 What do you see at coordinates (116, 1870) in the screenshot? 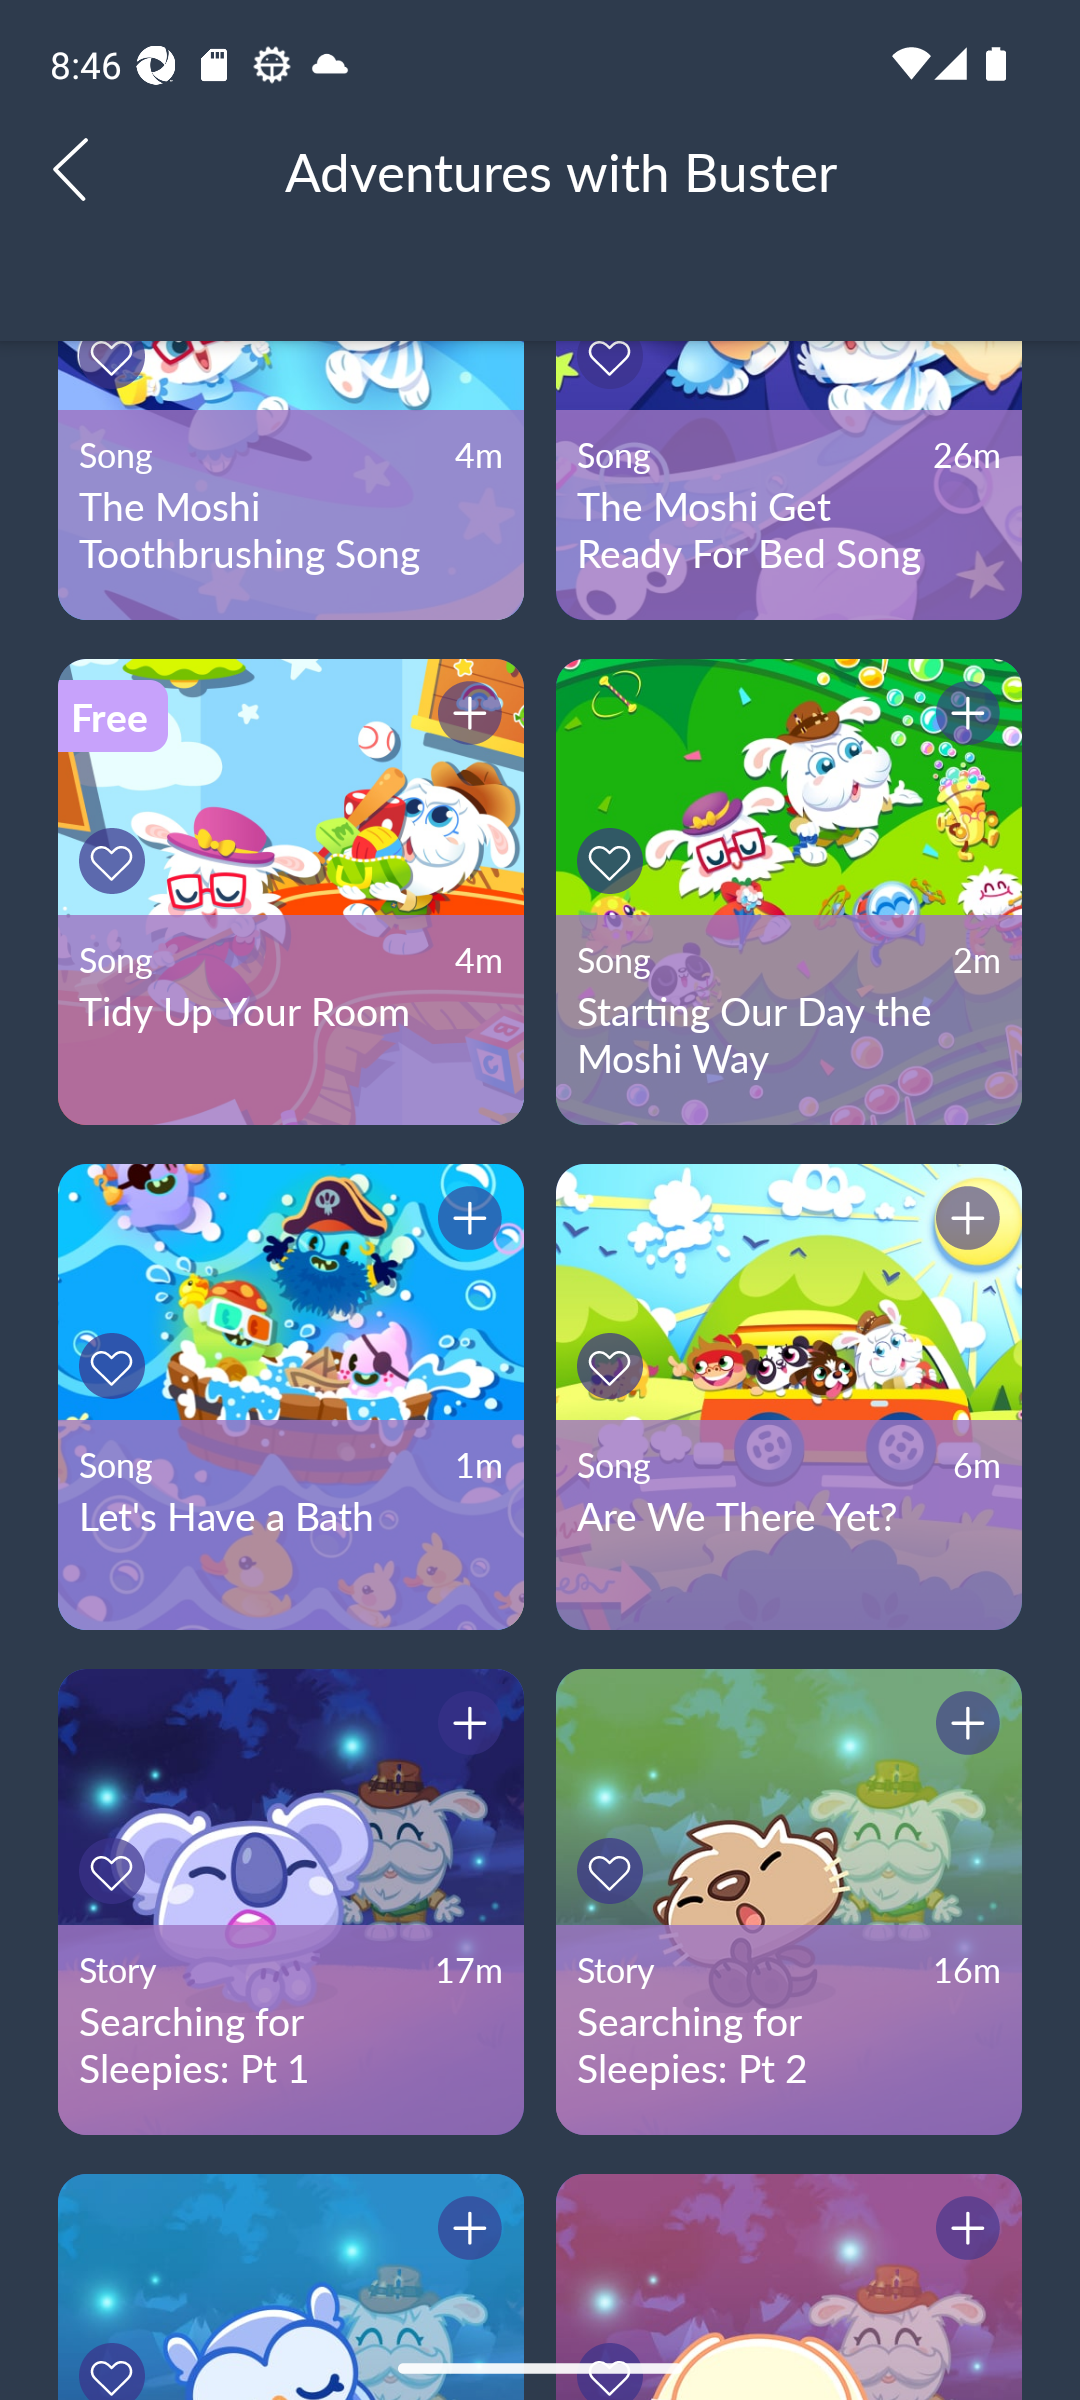
I see `Button` at bounding box center [116, 1870].